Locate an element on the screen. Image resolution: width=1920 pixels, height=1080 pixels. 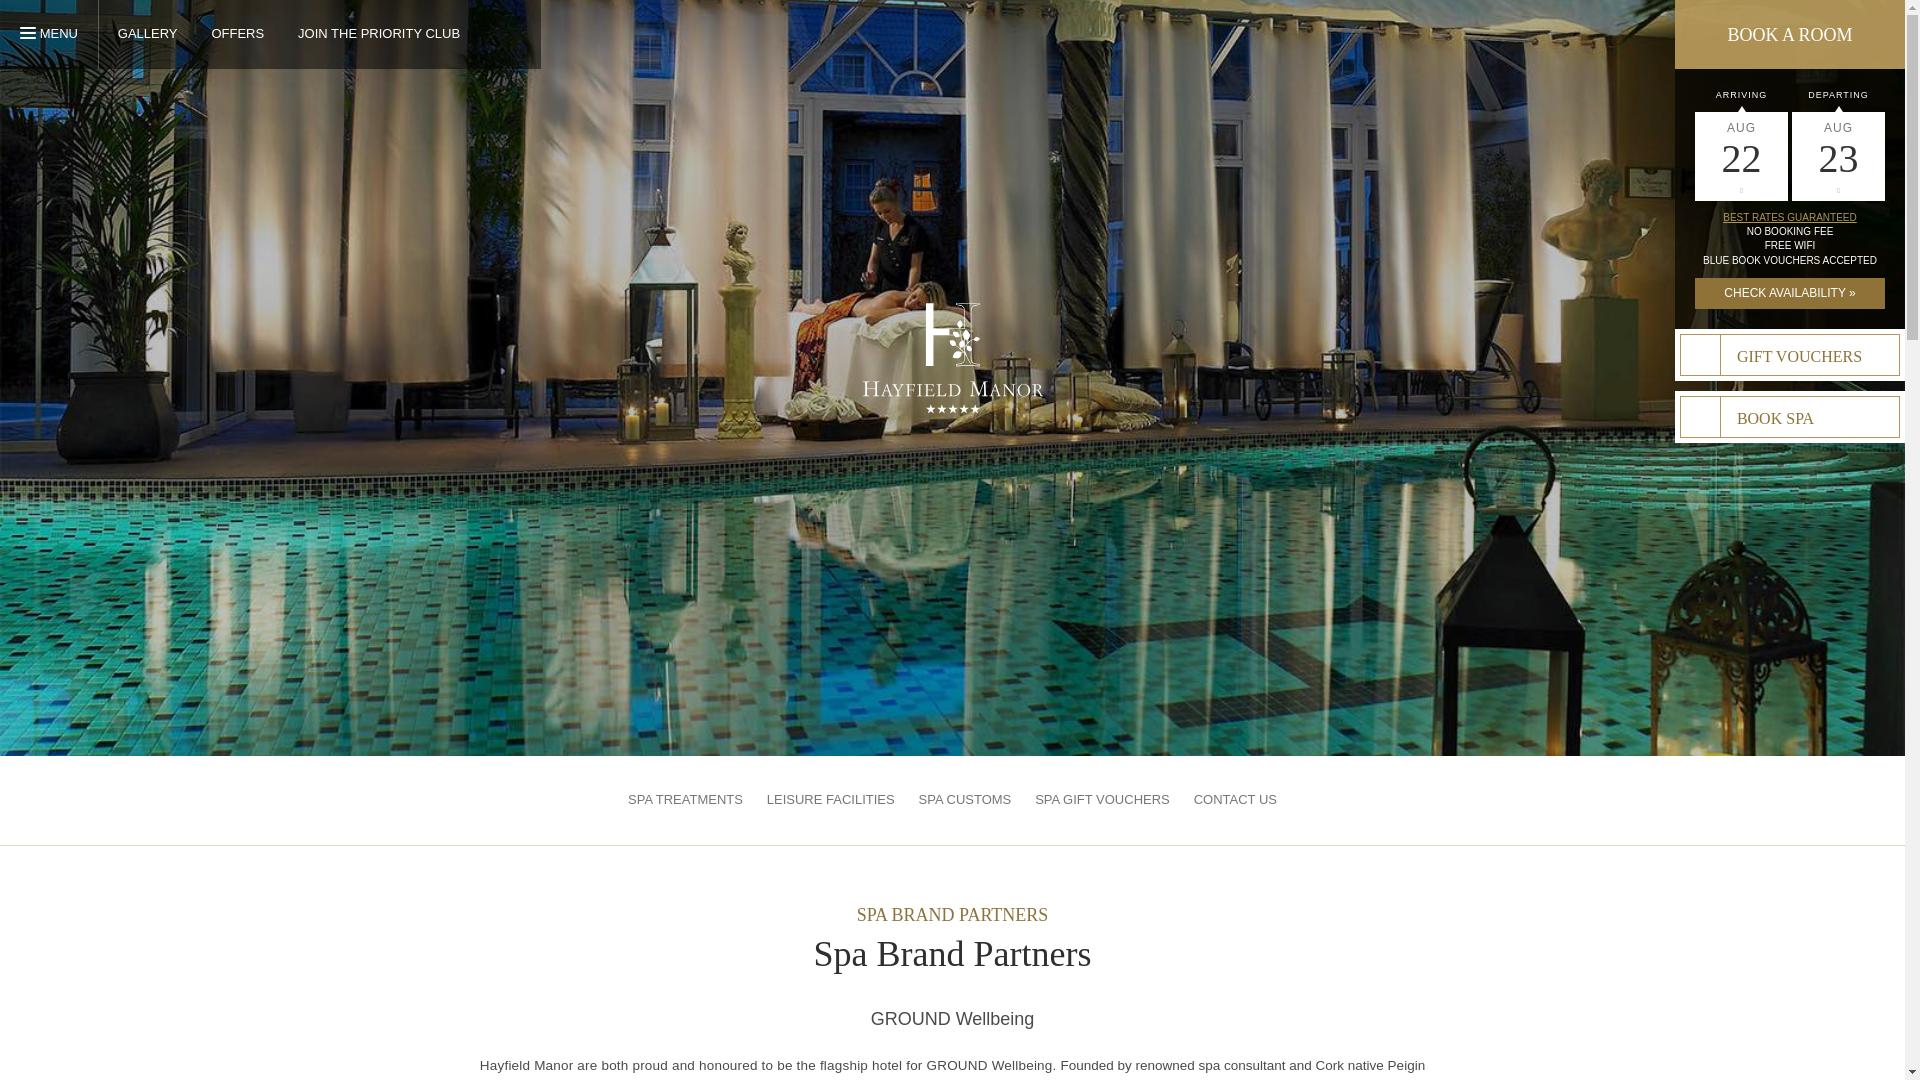
Gift Vouchers GIFT VOUCHERS is located at coordinates (1700, 354).